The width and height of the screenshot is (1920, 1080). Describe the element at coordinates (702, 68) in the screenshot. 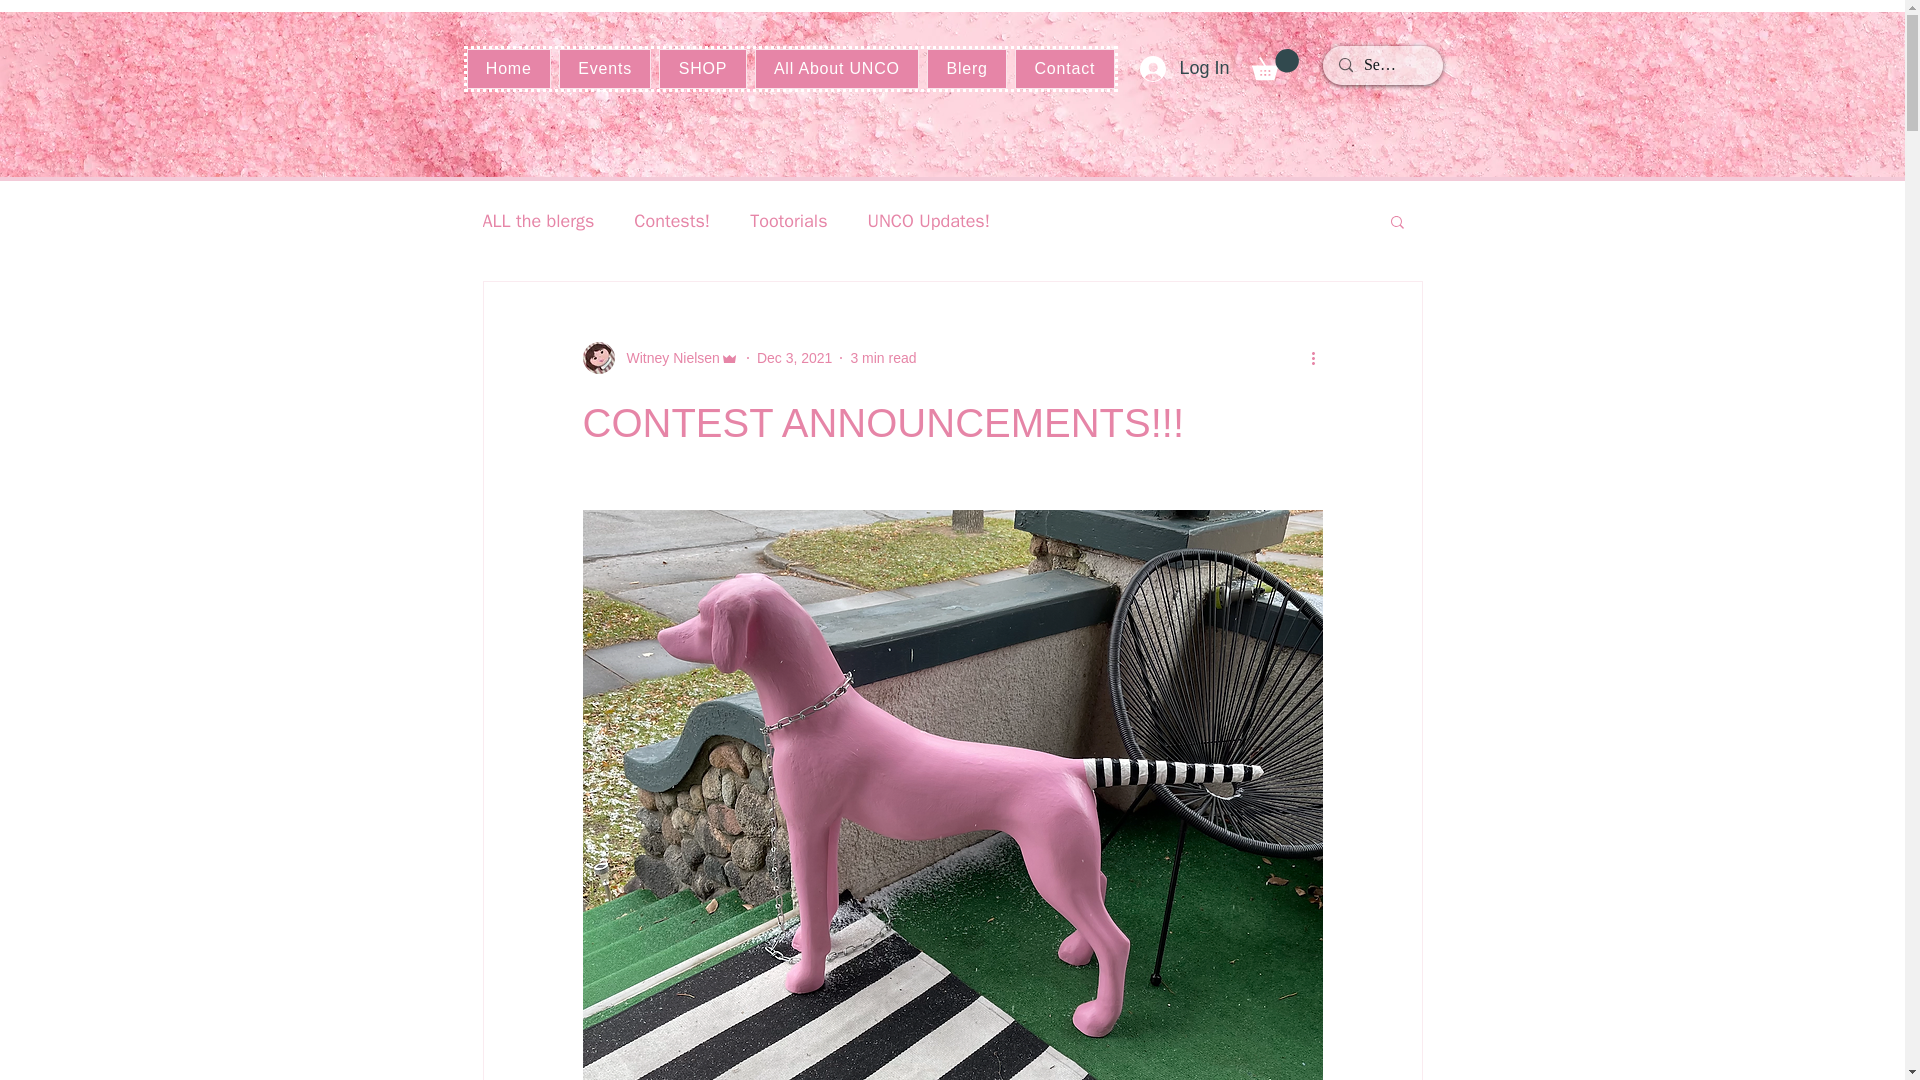

I see `SHOP` at that location.